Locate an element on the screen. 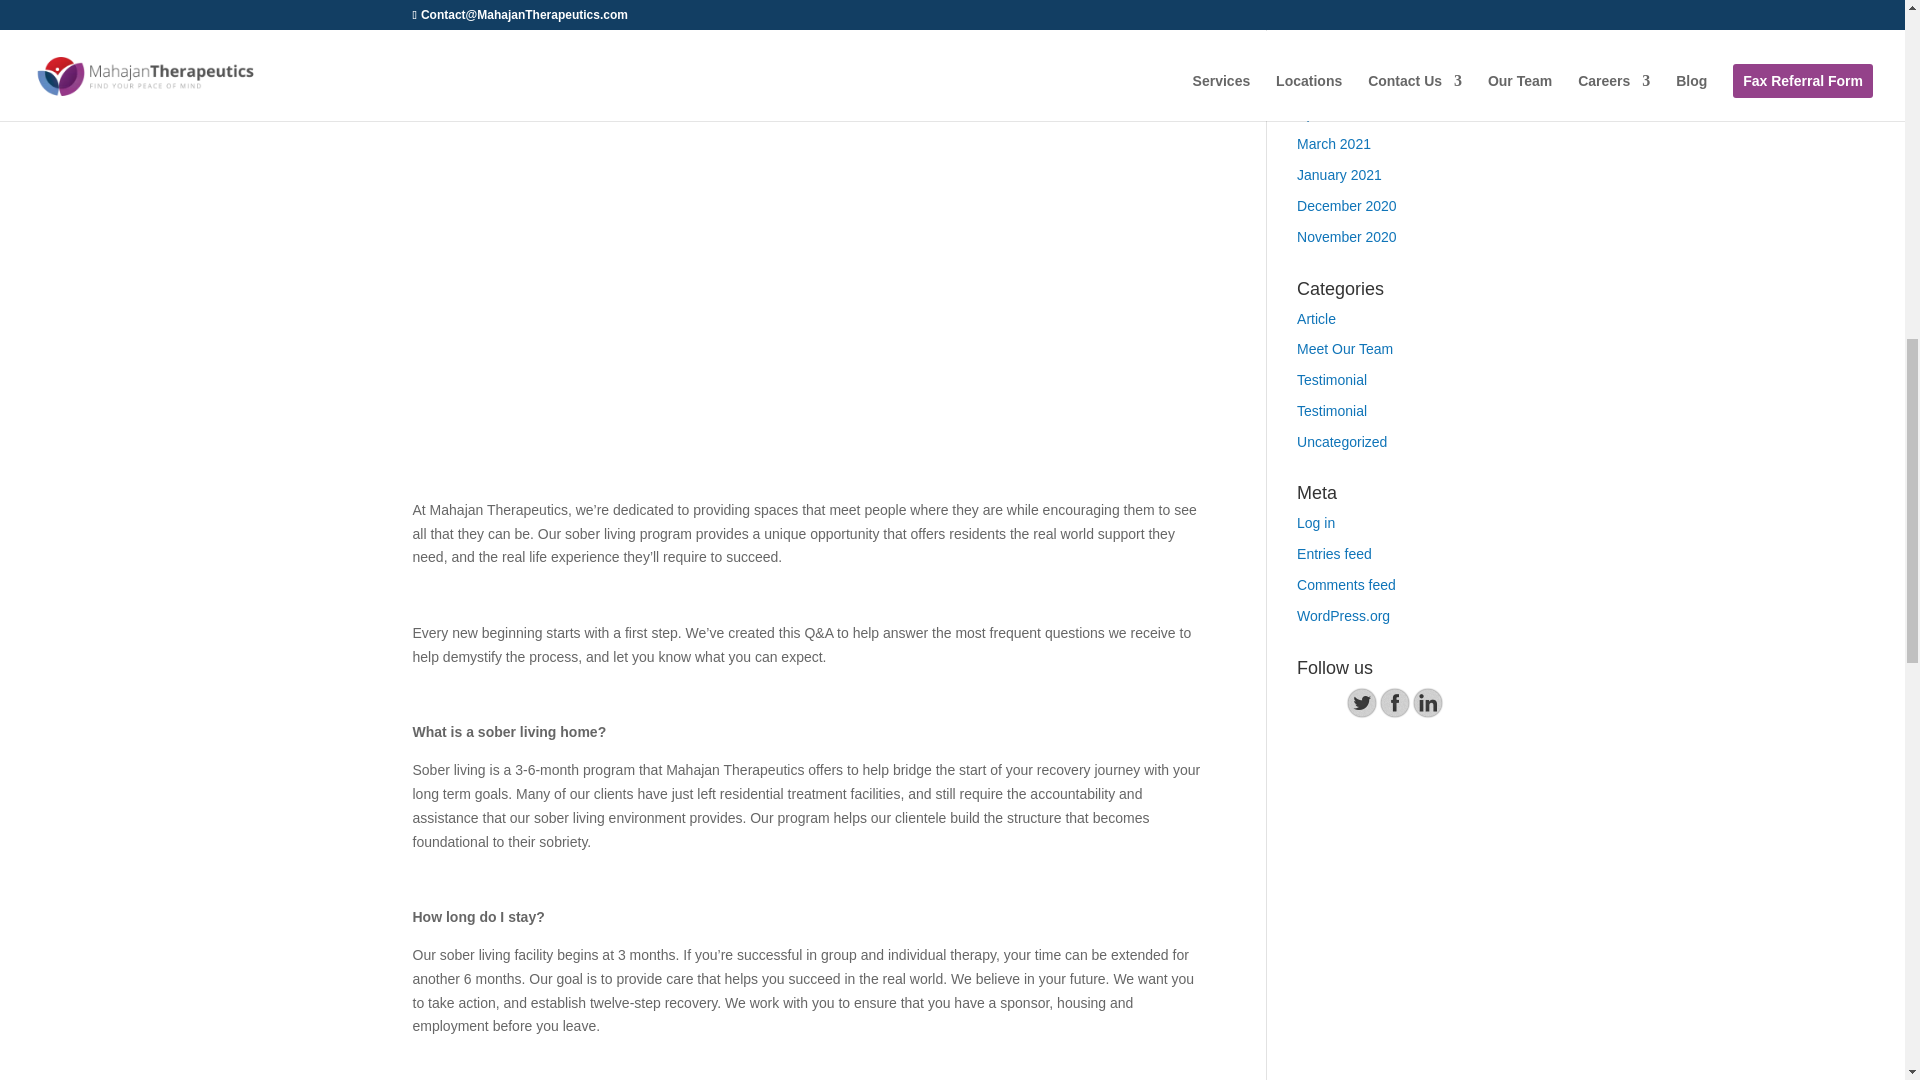  Visit Us On Facebook is located at coordinates (1394, 714).